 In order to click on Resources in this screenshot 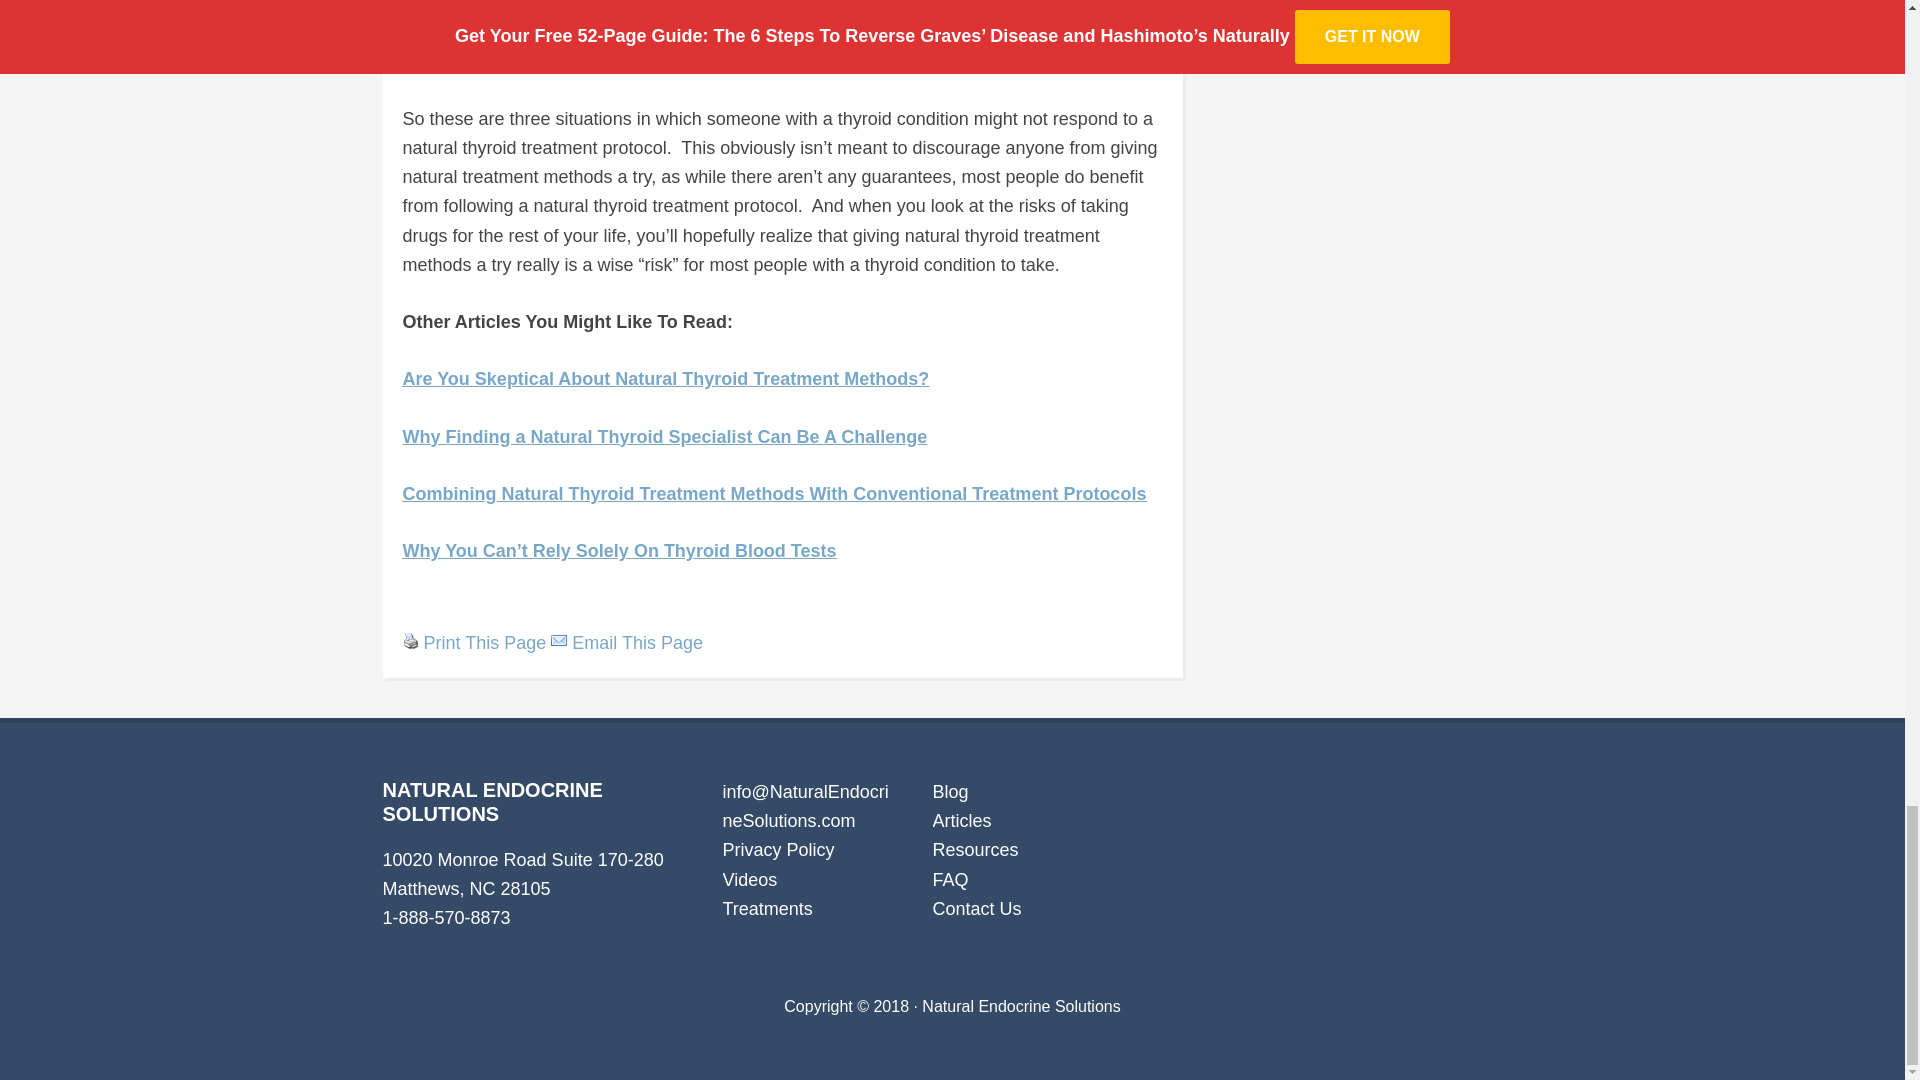, I will do `click(974, 850)`.